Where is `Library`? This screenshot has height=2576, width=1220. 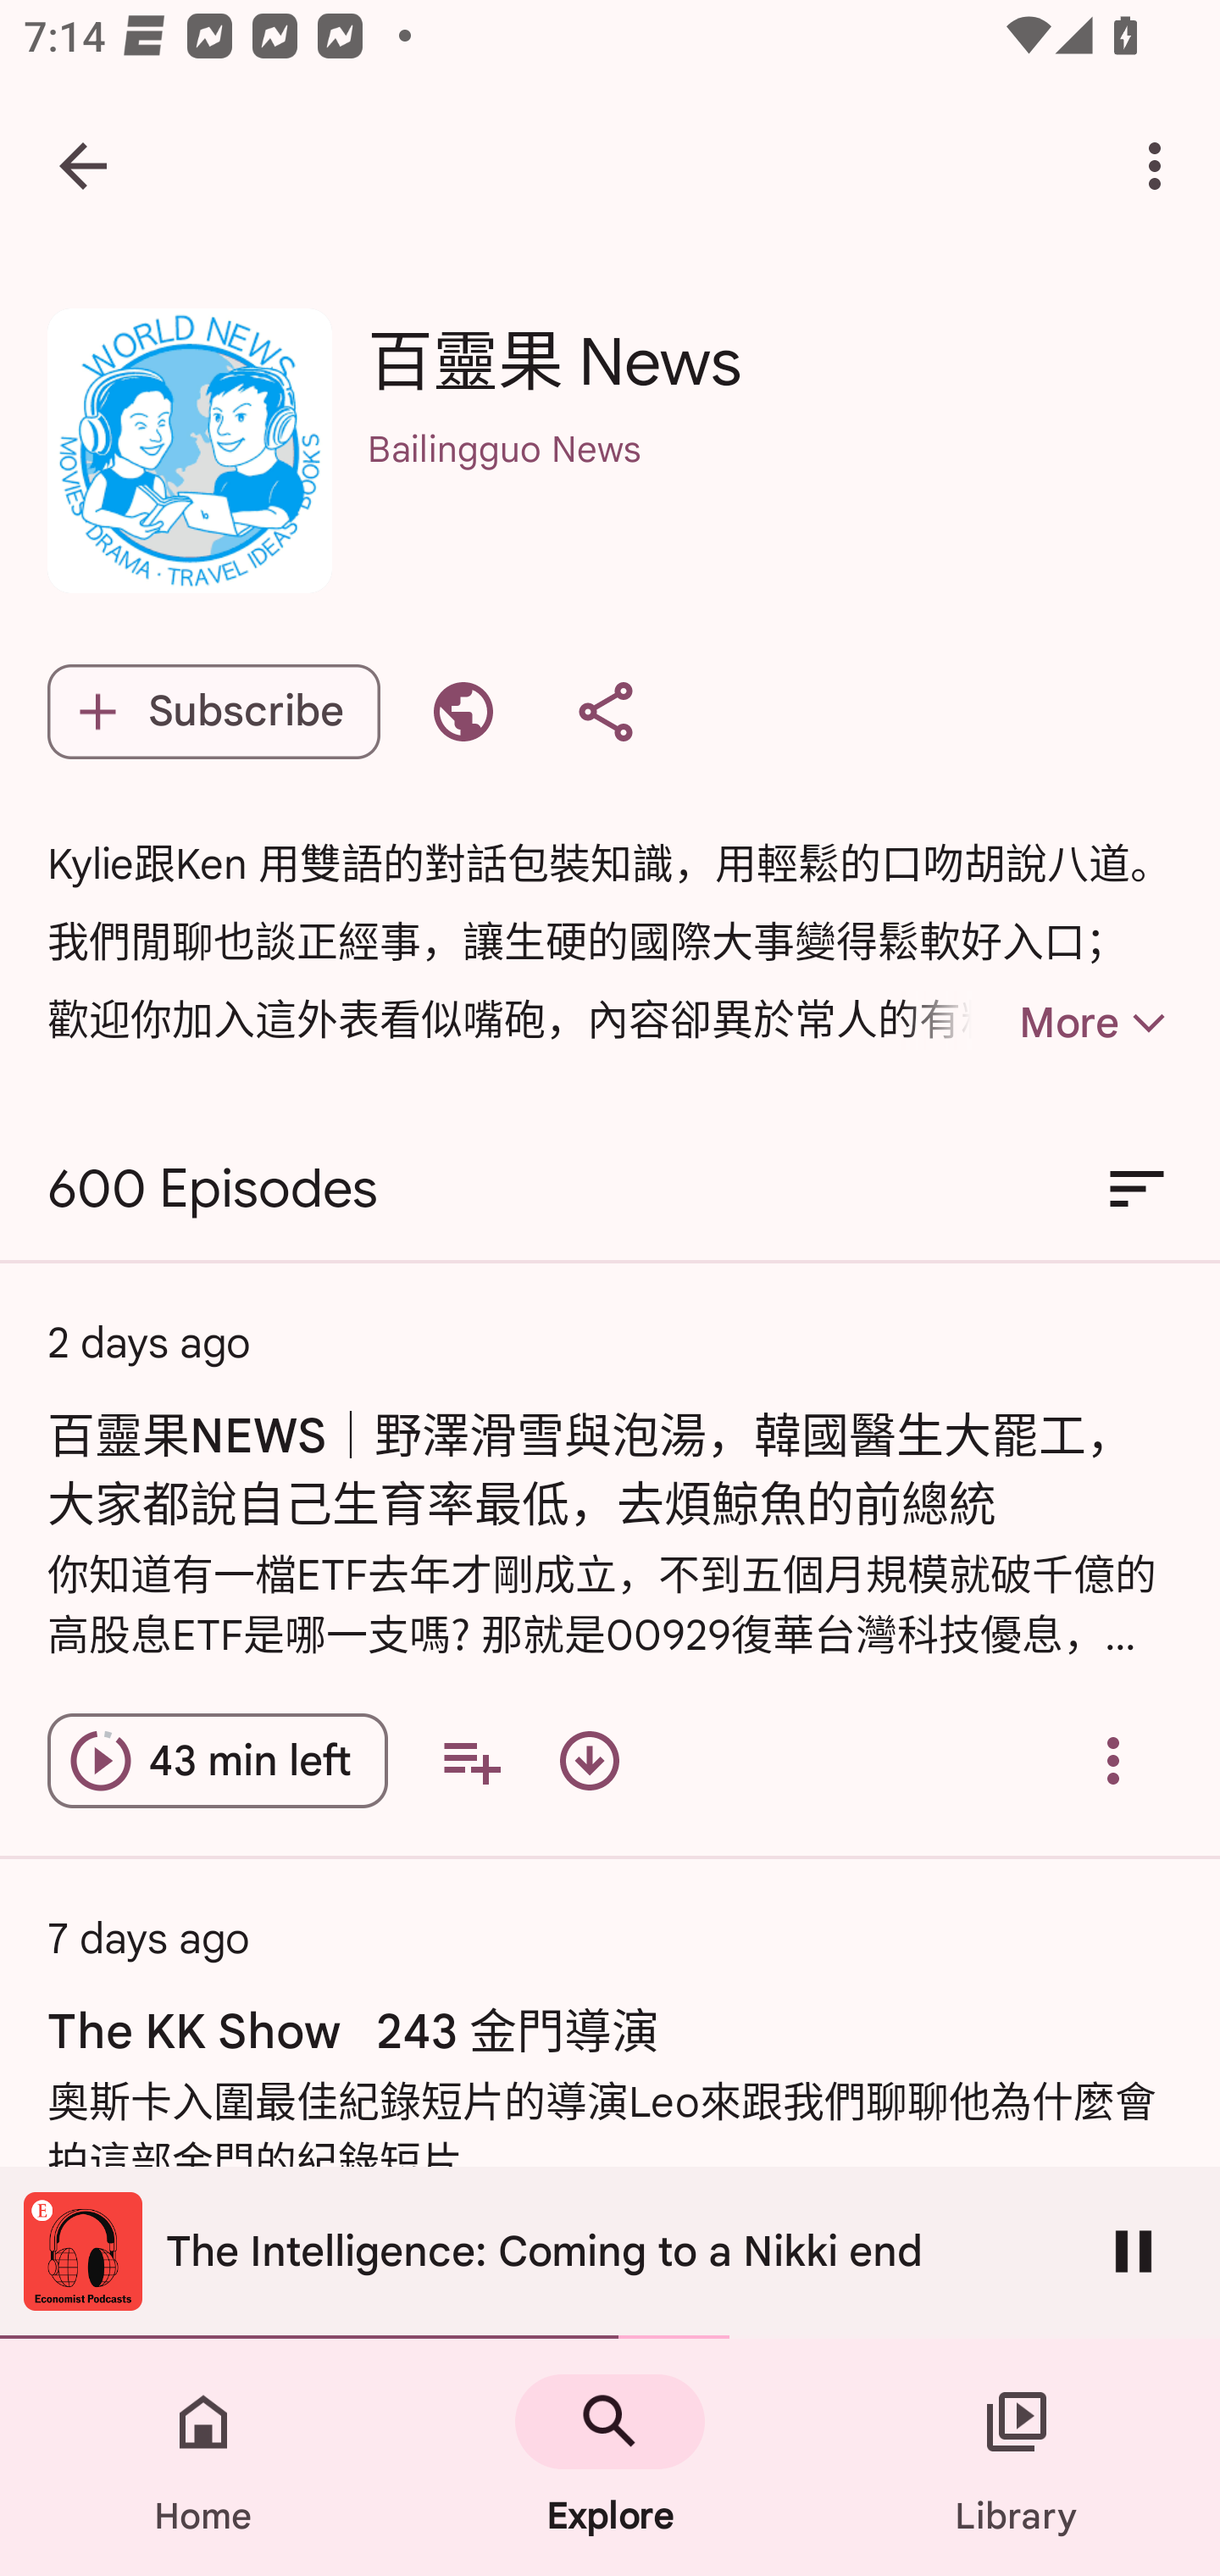
Library is located at coordinates (1017, 2457).